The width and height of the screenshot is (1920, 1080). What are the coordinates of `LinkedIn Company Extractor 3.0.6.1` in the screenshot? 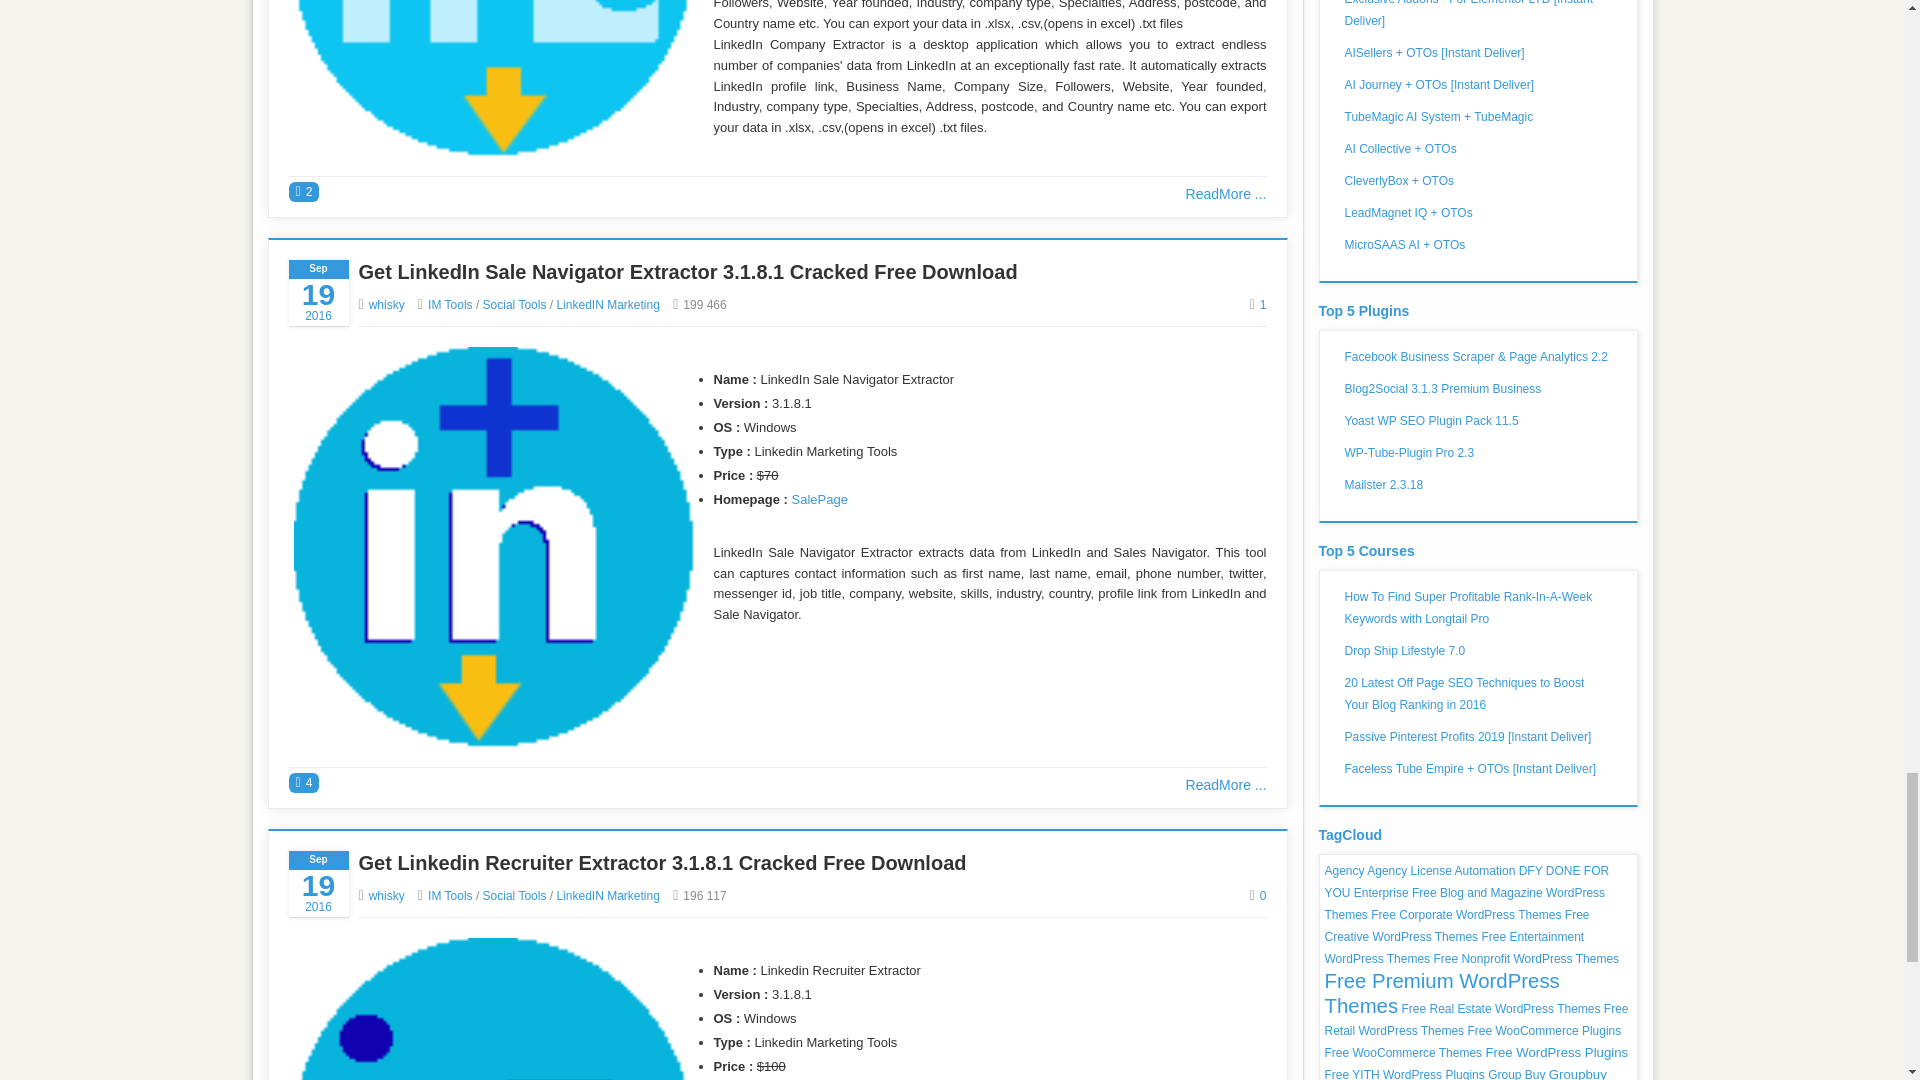 It's located at (493, 78).